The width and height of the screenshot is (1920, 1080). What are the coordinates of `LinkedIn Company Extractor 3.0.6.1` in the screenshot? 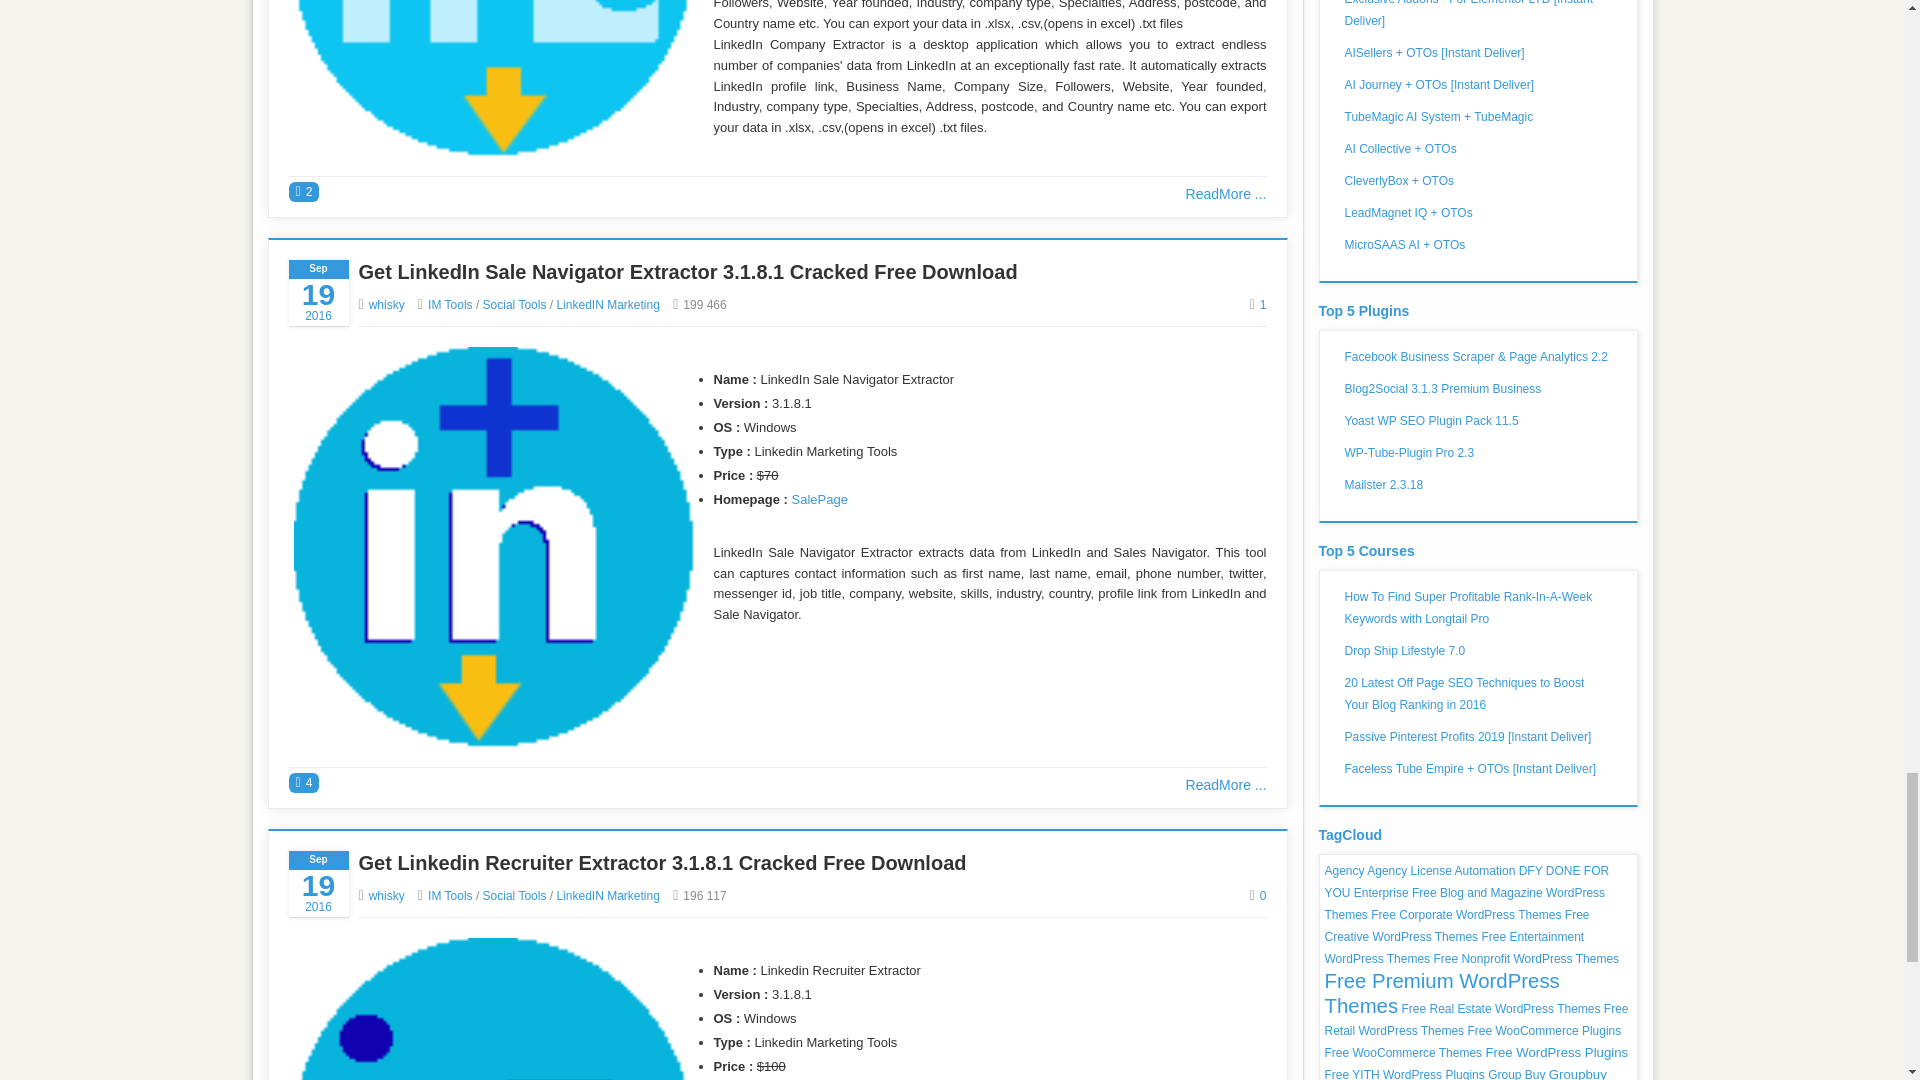 It's located at (493, 78).